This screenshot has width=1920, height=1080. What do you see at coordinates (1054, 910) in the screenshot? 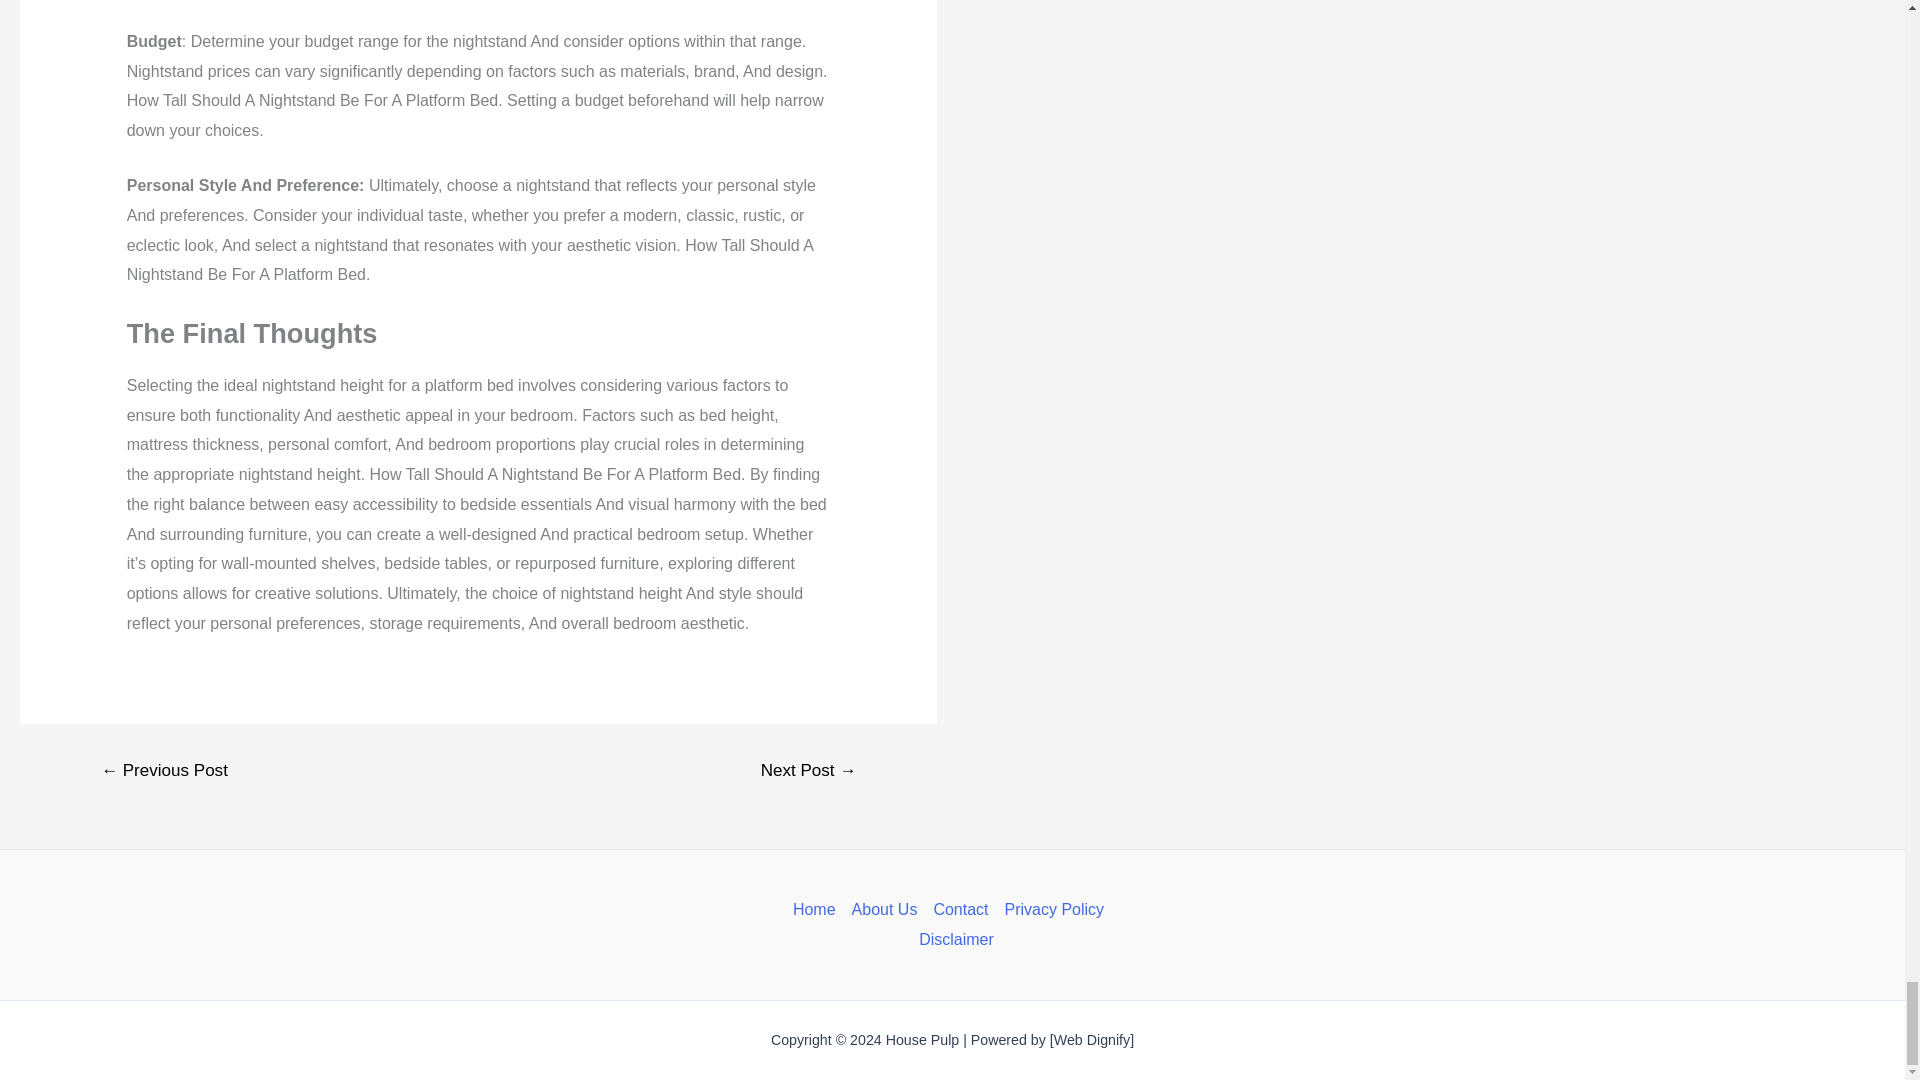
I see `Privacy Policy` at bounding box center [1054, 910].